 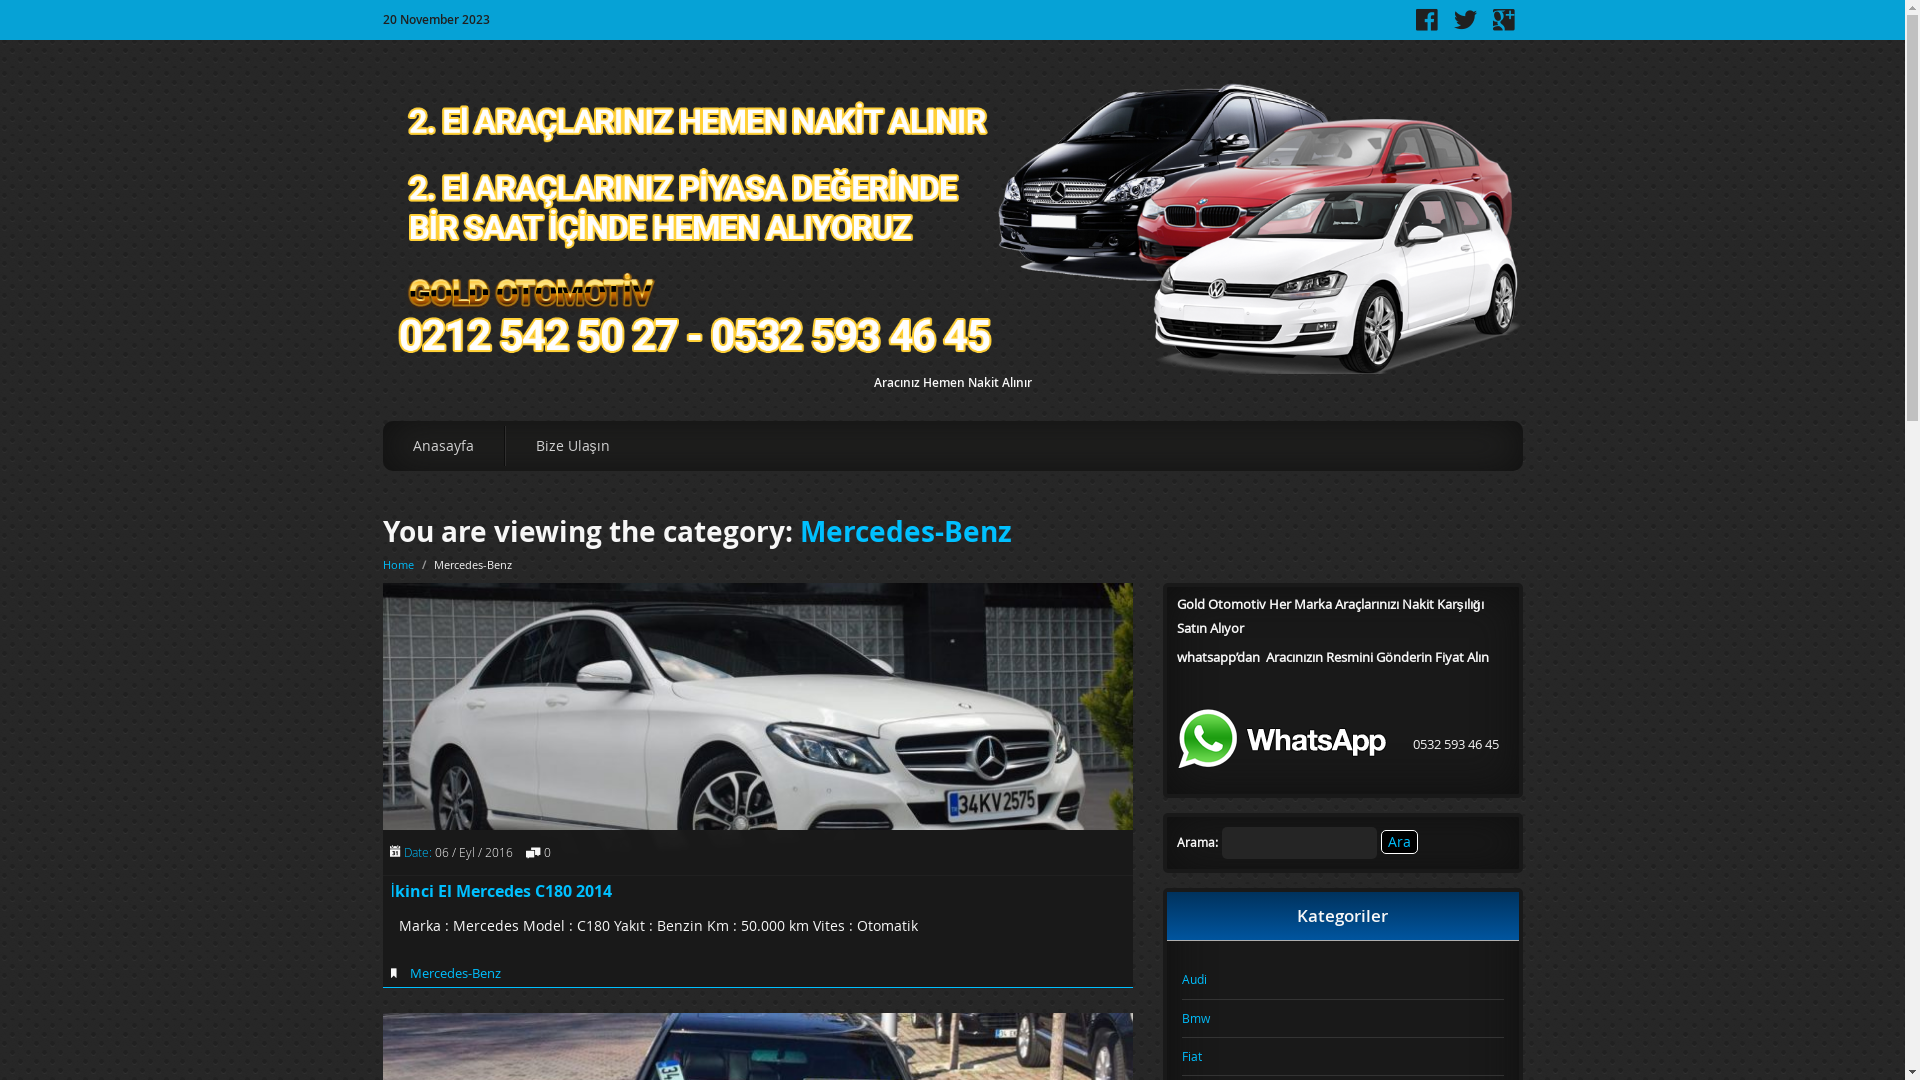 I want to click on Audi, so click(x=1343, y=980).